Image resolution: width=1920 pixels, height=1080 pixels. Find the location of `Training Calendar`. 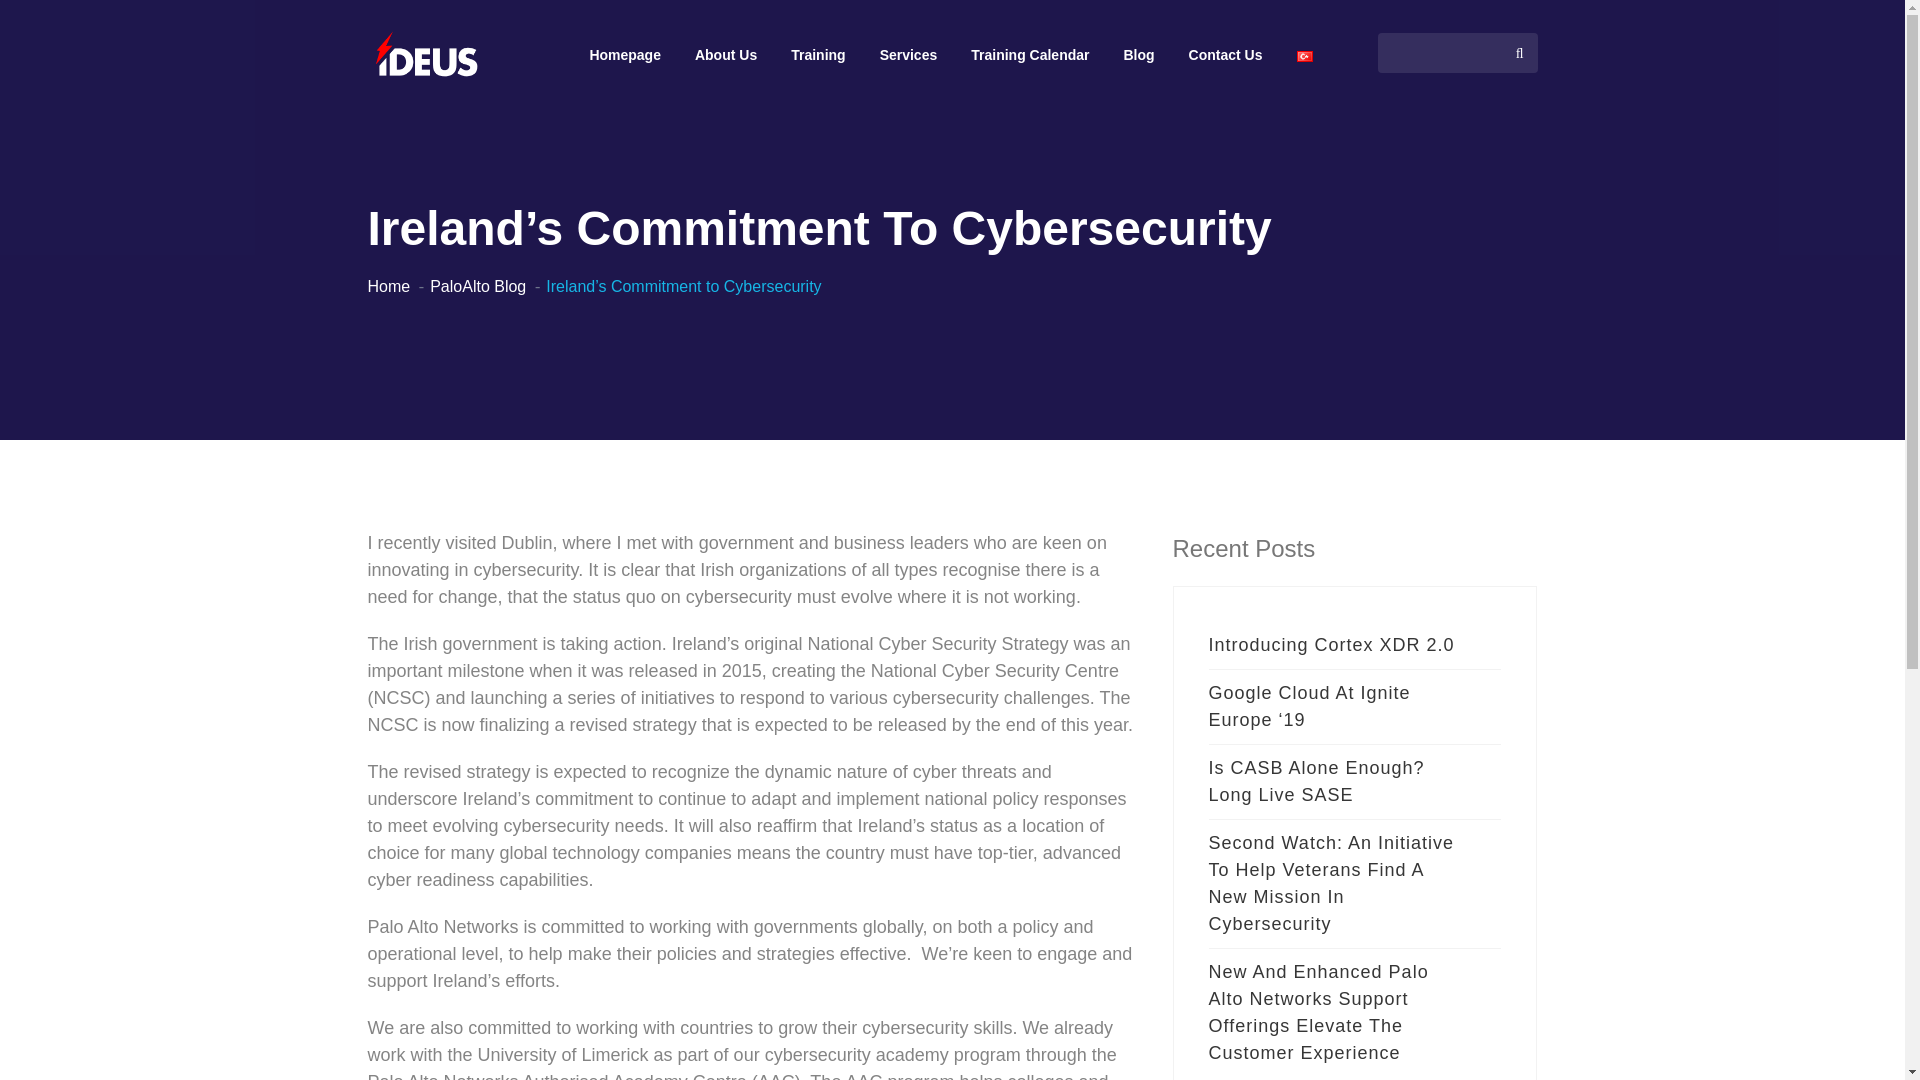

Training Calendar is located at coordinates (1030, 55).